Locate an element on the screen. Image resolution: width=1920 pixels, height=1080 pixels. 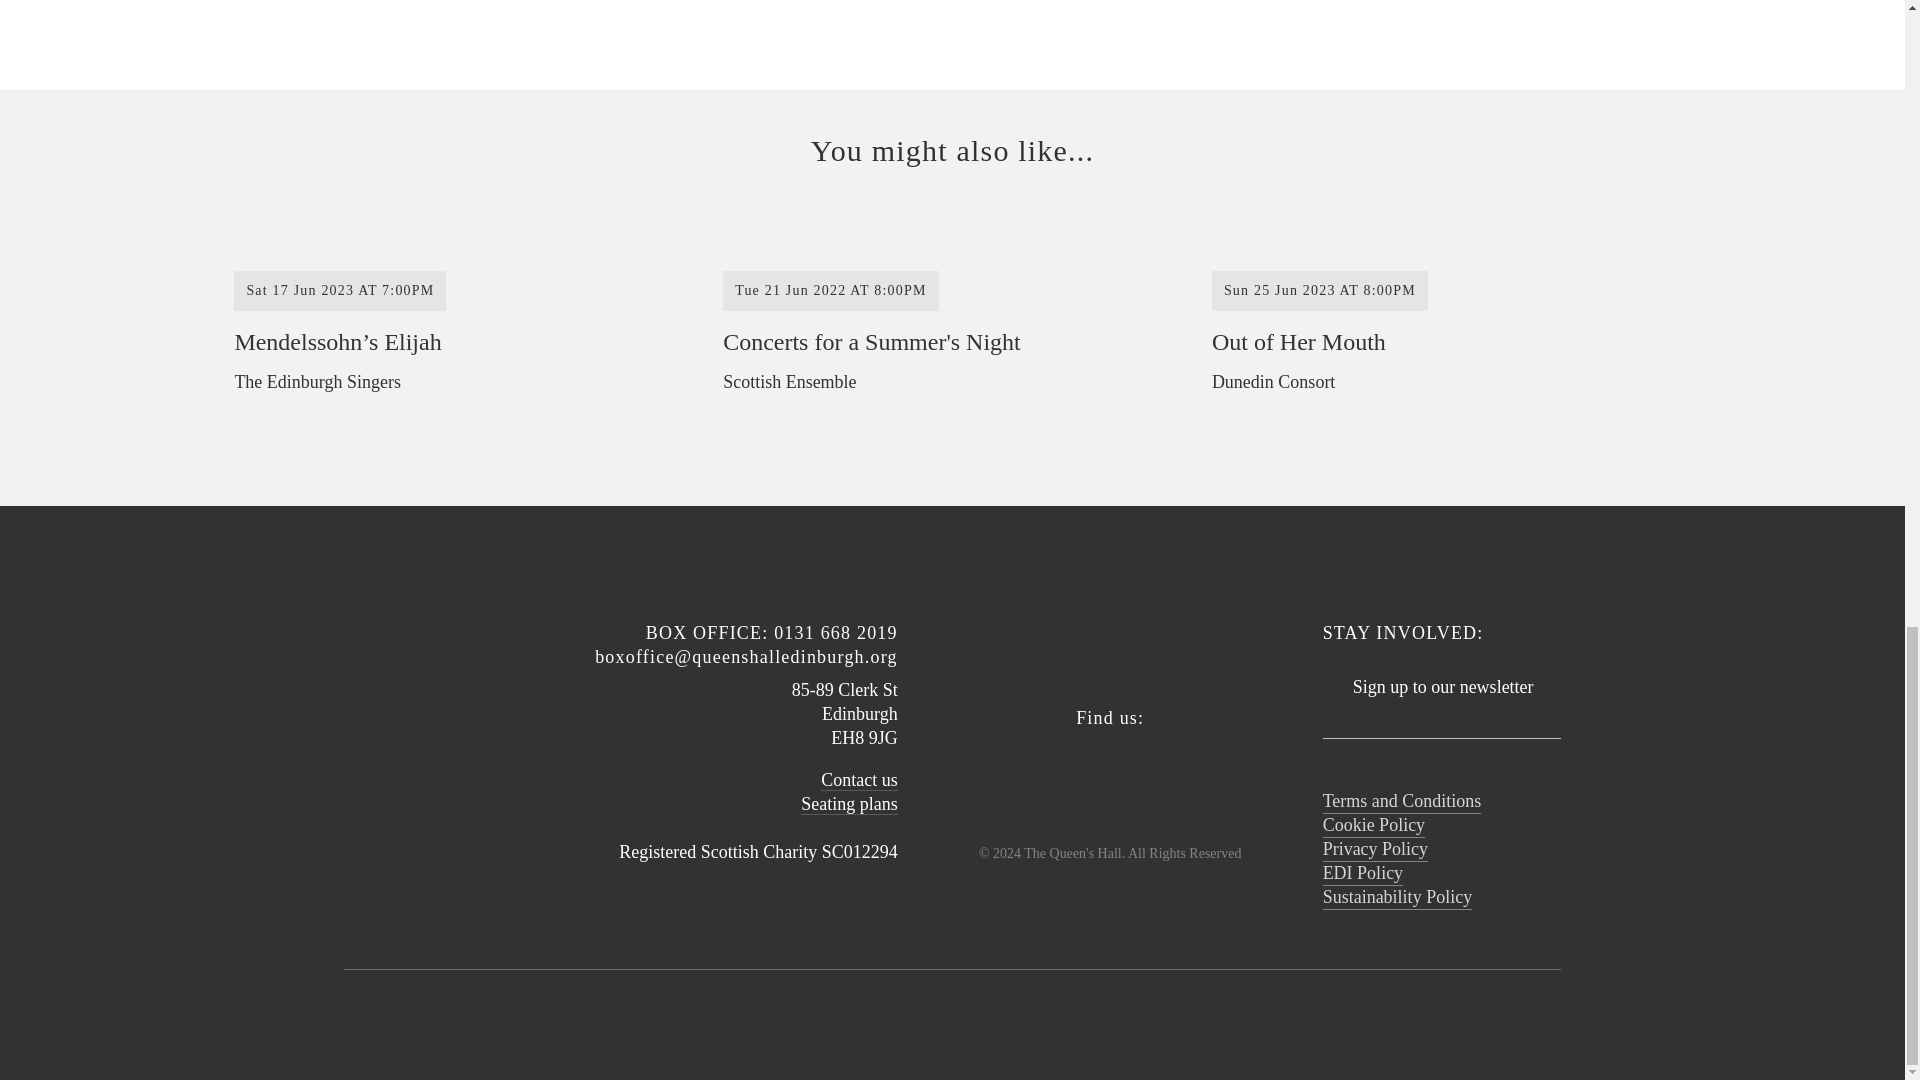
The Queen's Hall's cookie policy is located at coordinates (1374, 826).